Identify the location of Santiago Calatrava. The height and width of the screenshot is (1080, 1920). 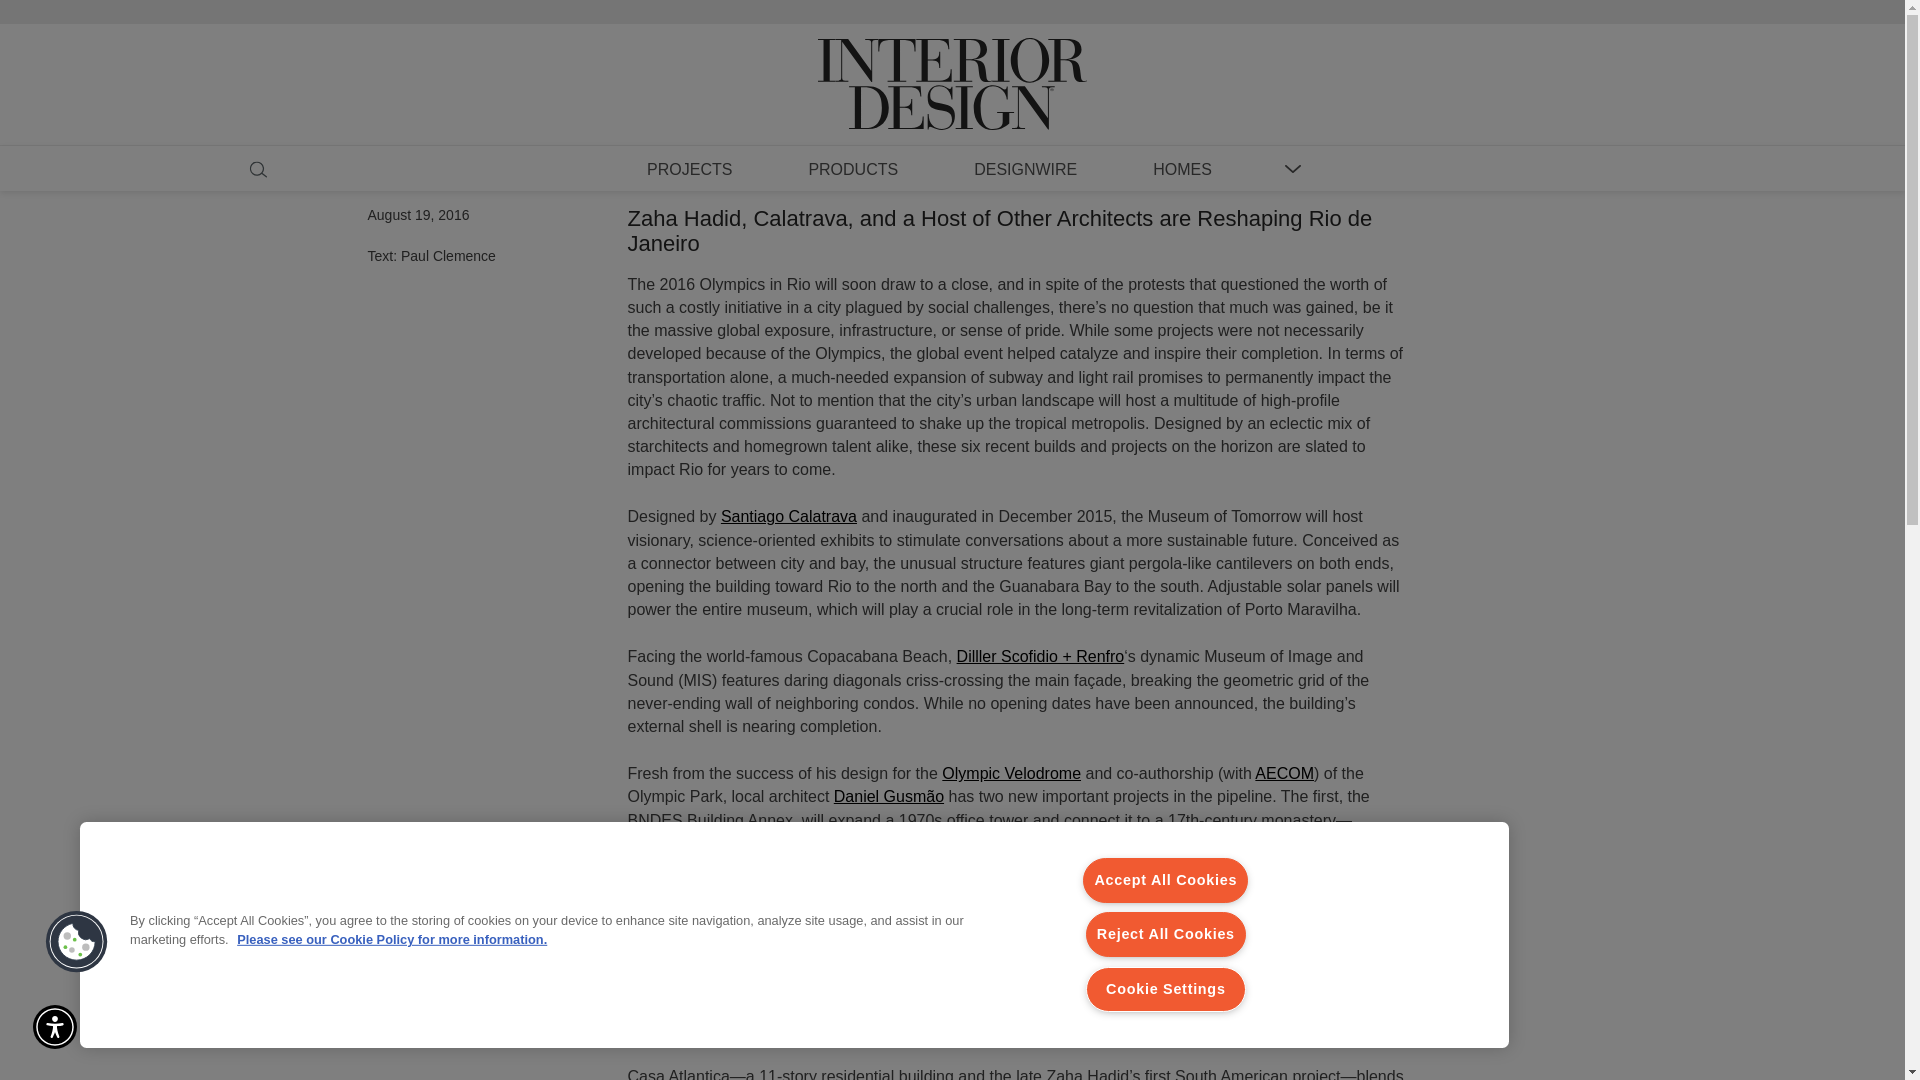
(788, 516).